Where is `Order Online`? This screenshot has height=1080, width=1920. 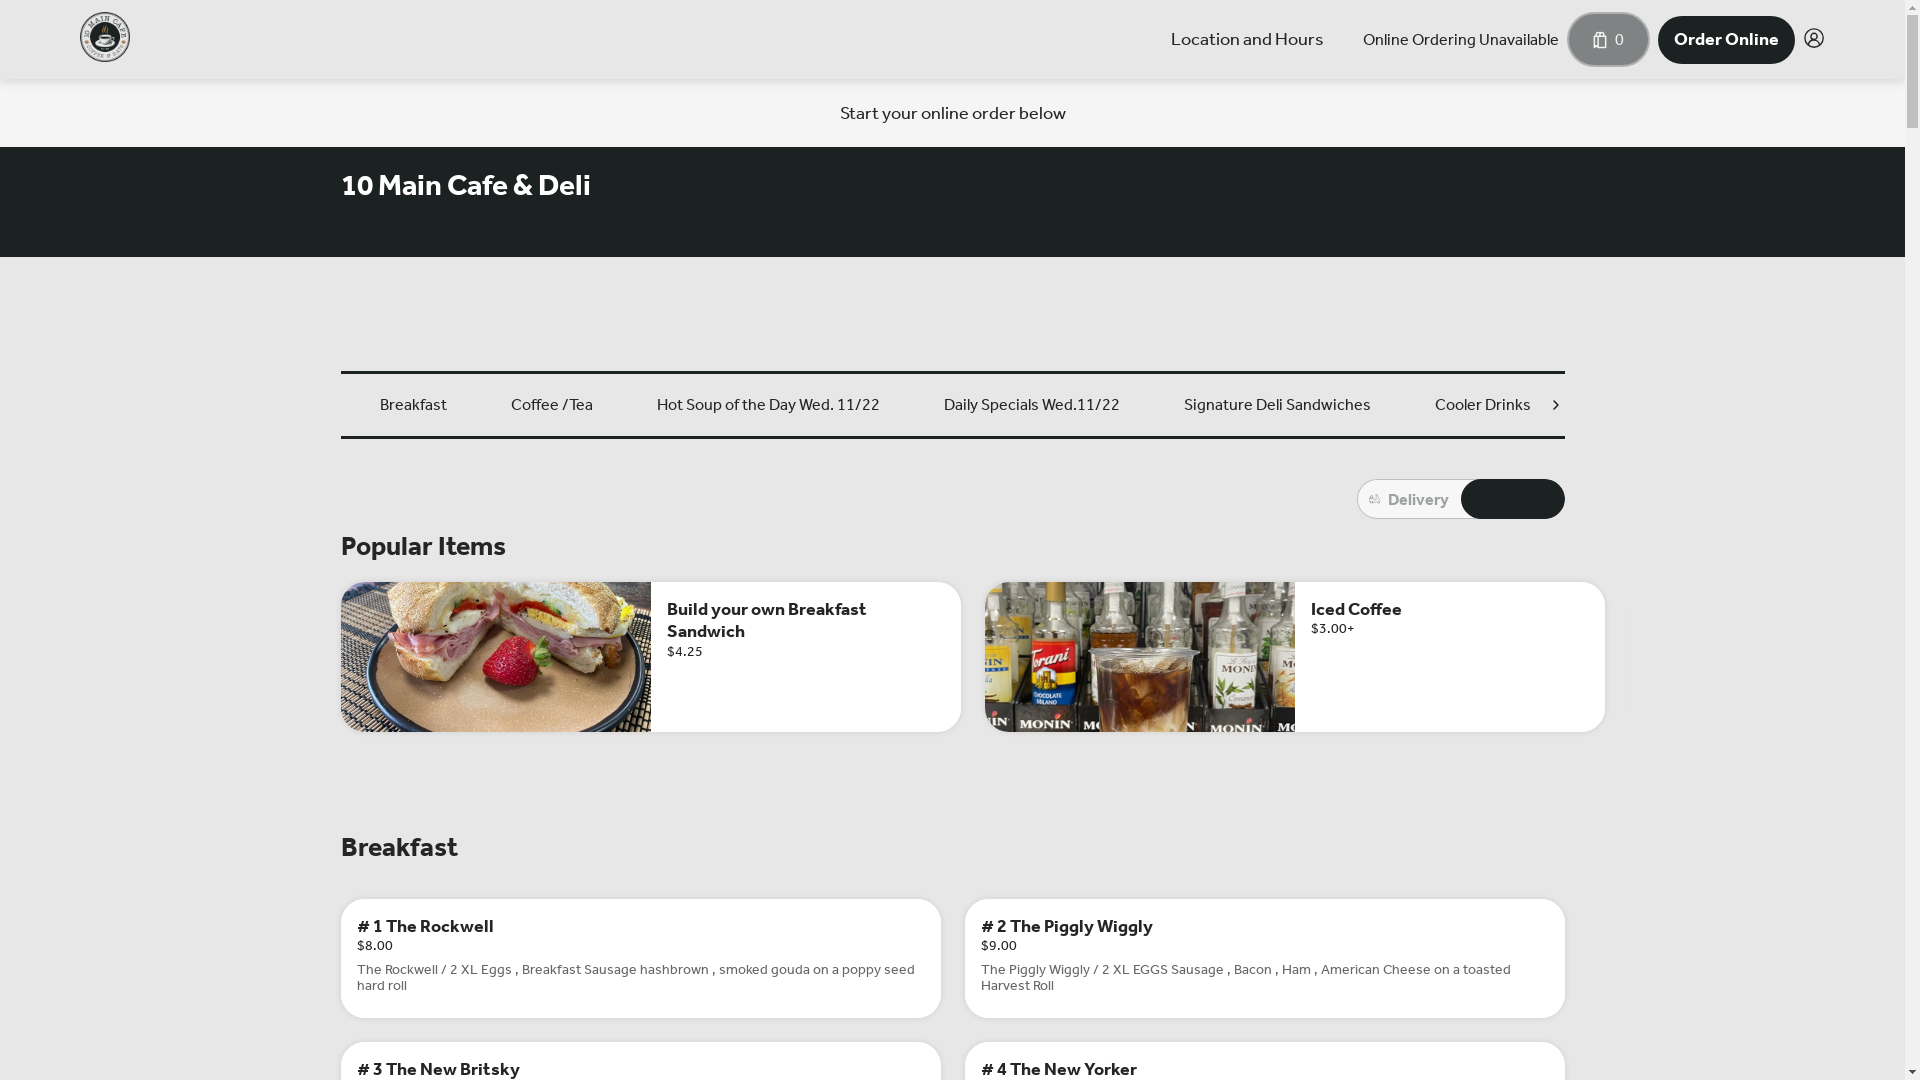
Order Online is located at coordinates (1726, 40).